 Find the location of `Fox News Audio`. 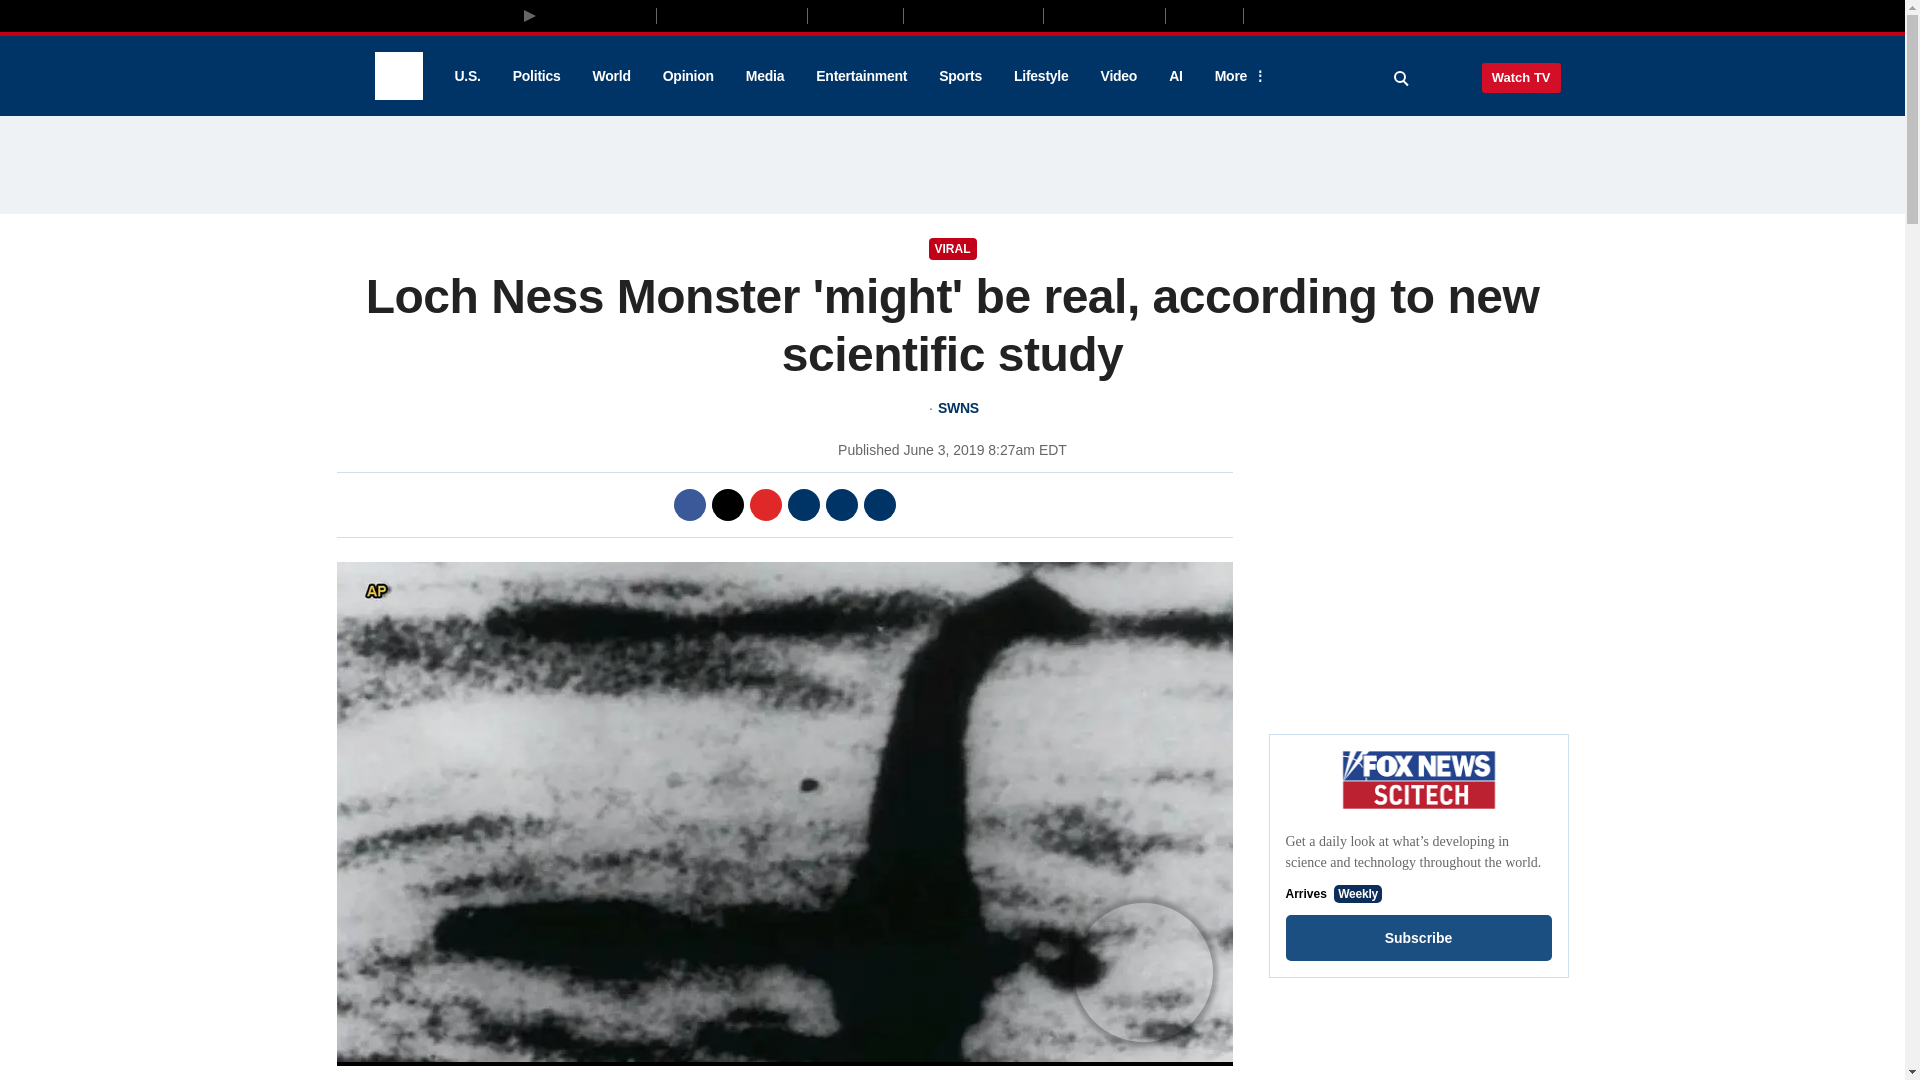

Fox News Audio is located at coordinates (973, 15).